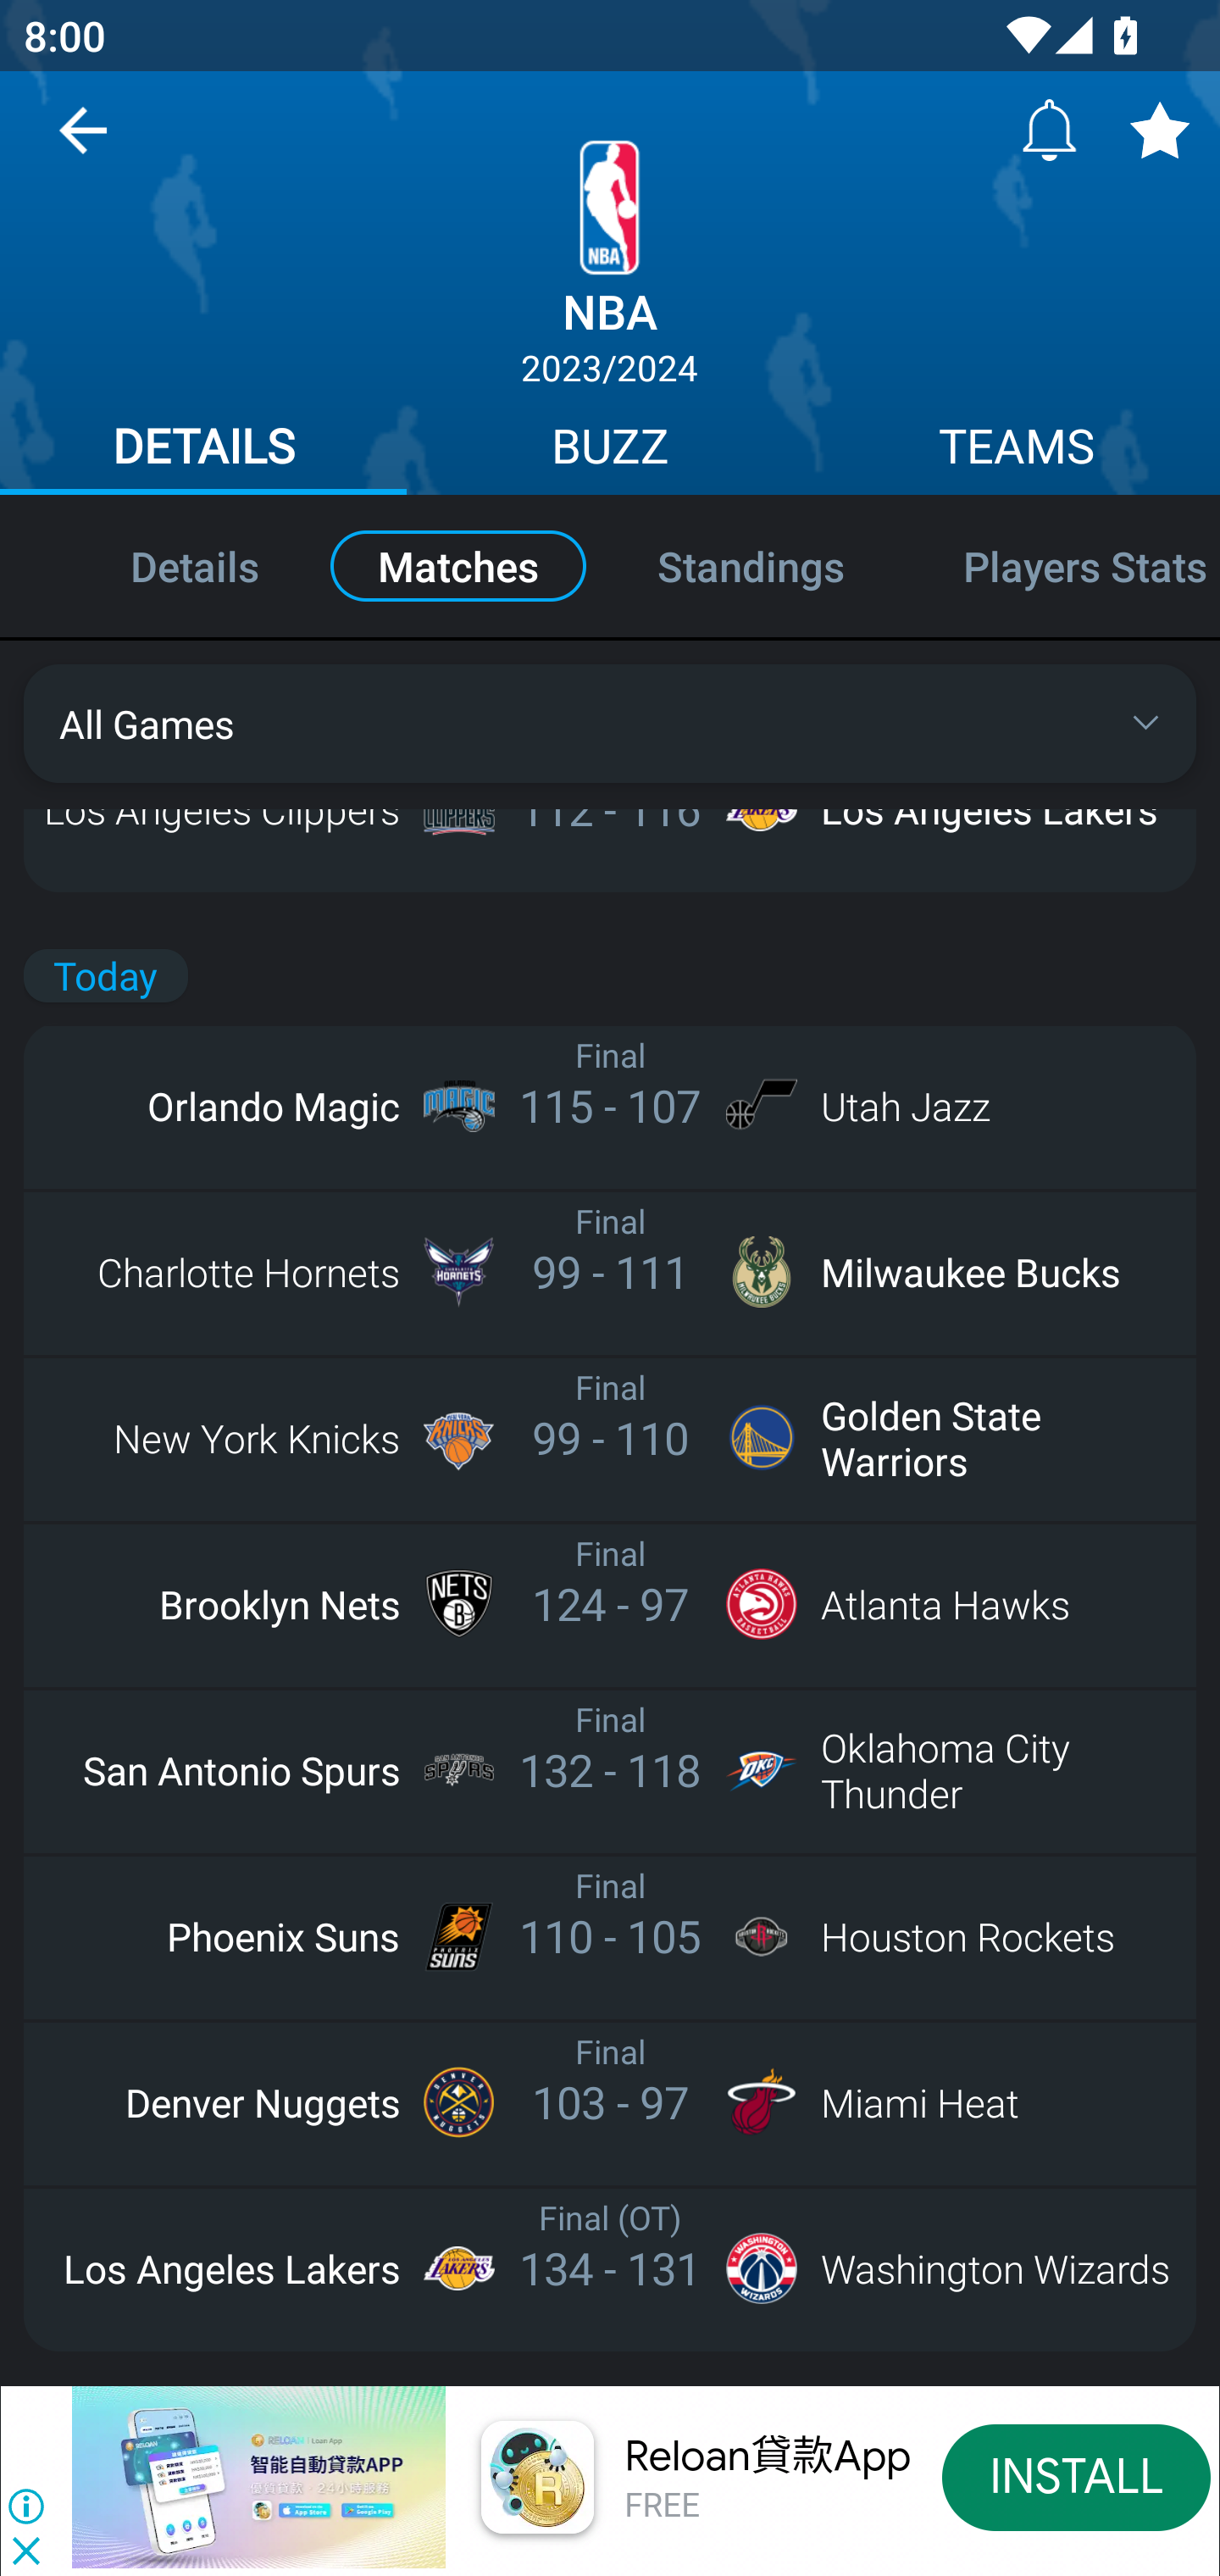 The width and height of the screenshot is (1220, 2576). What do you see at coordinates (203, 451) in the screenshot?
I see `DETAILS` at bounding box center [203, 451].